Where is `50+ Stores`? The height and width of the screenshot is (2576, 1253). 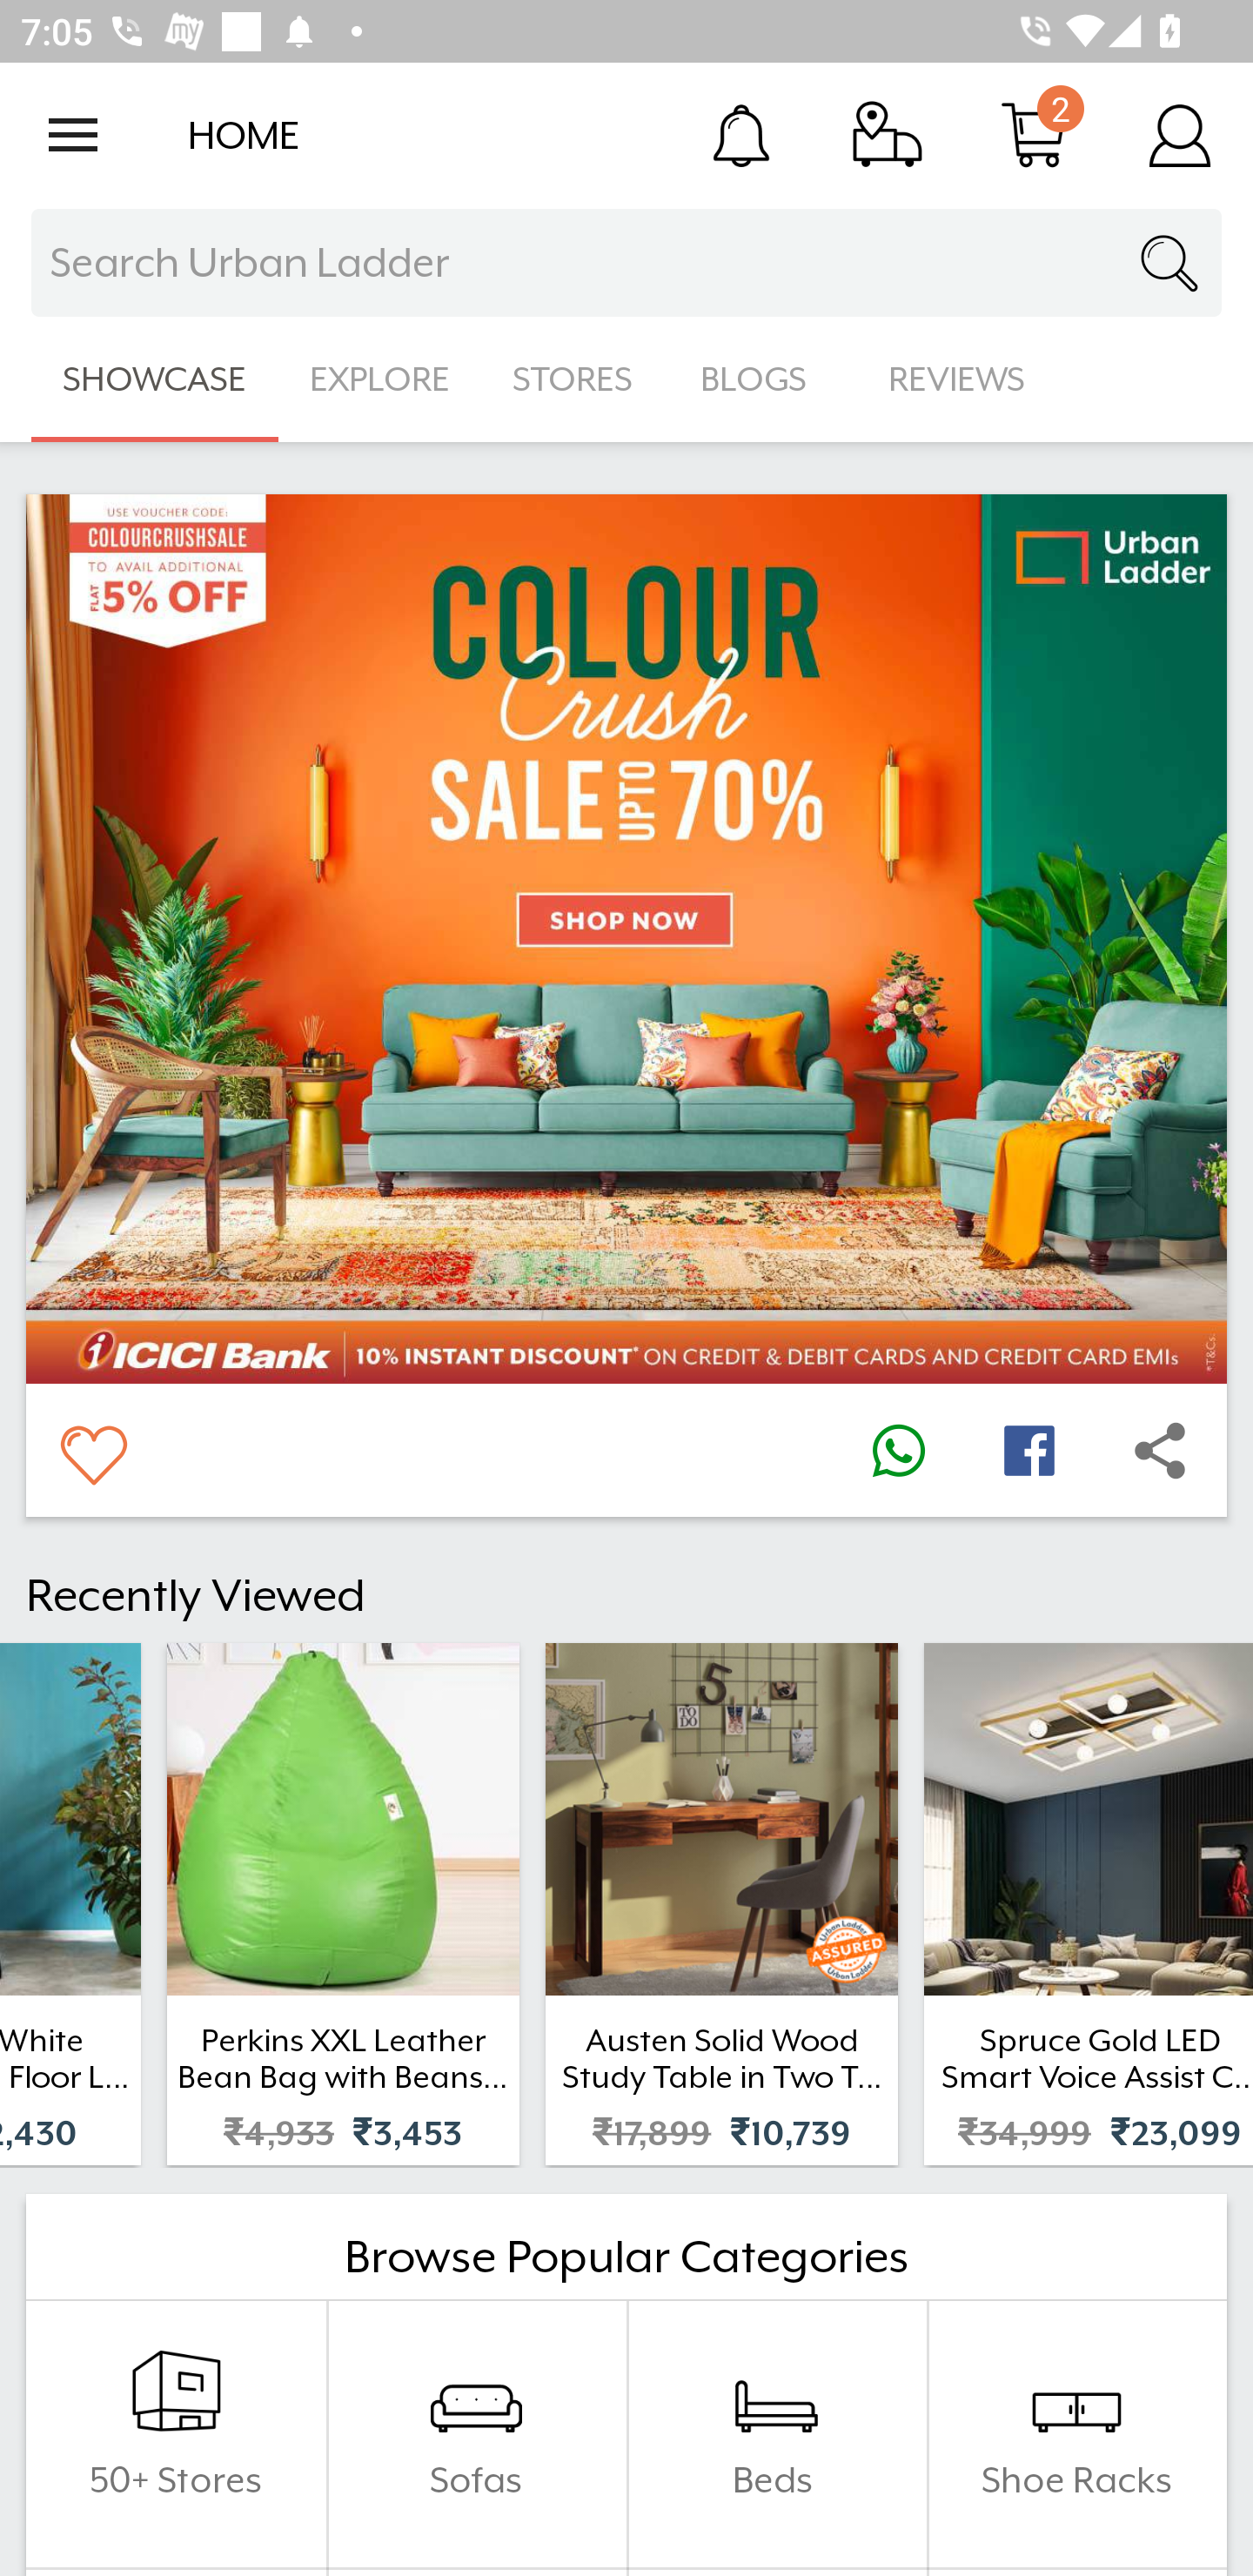 50+ Stores is located at coordinates (176, 2434).